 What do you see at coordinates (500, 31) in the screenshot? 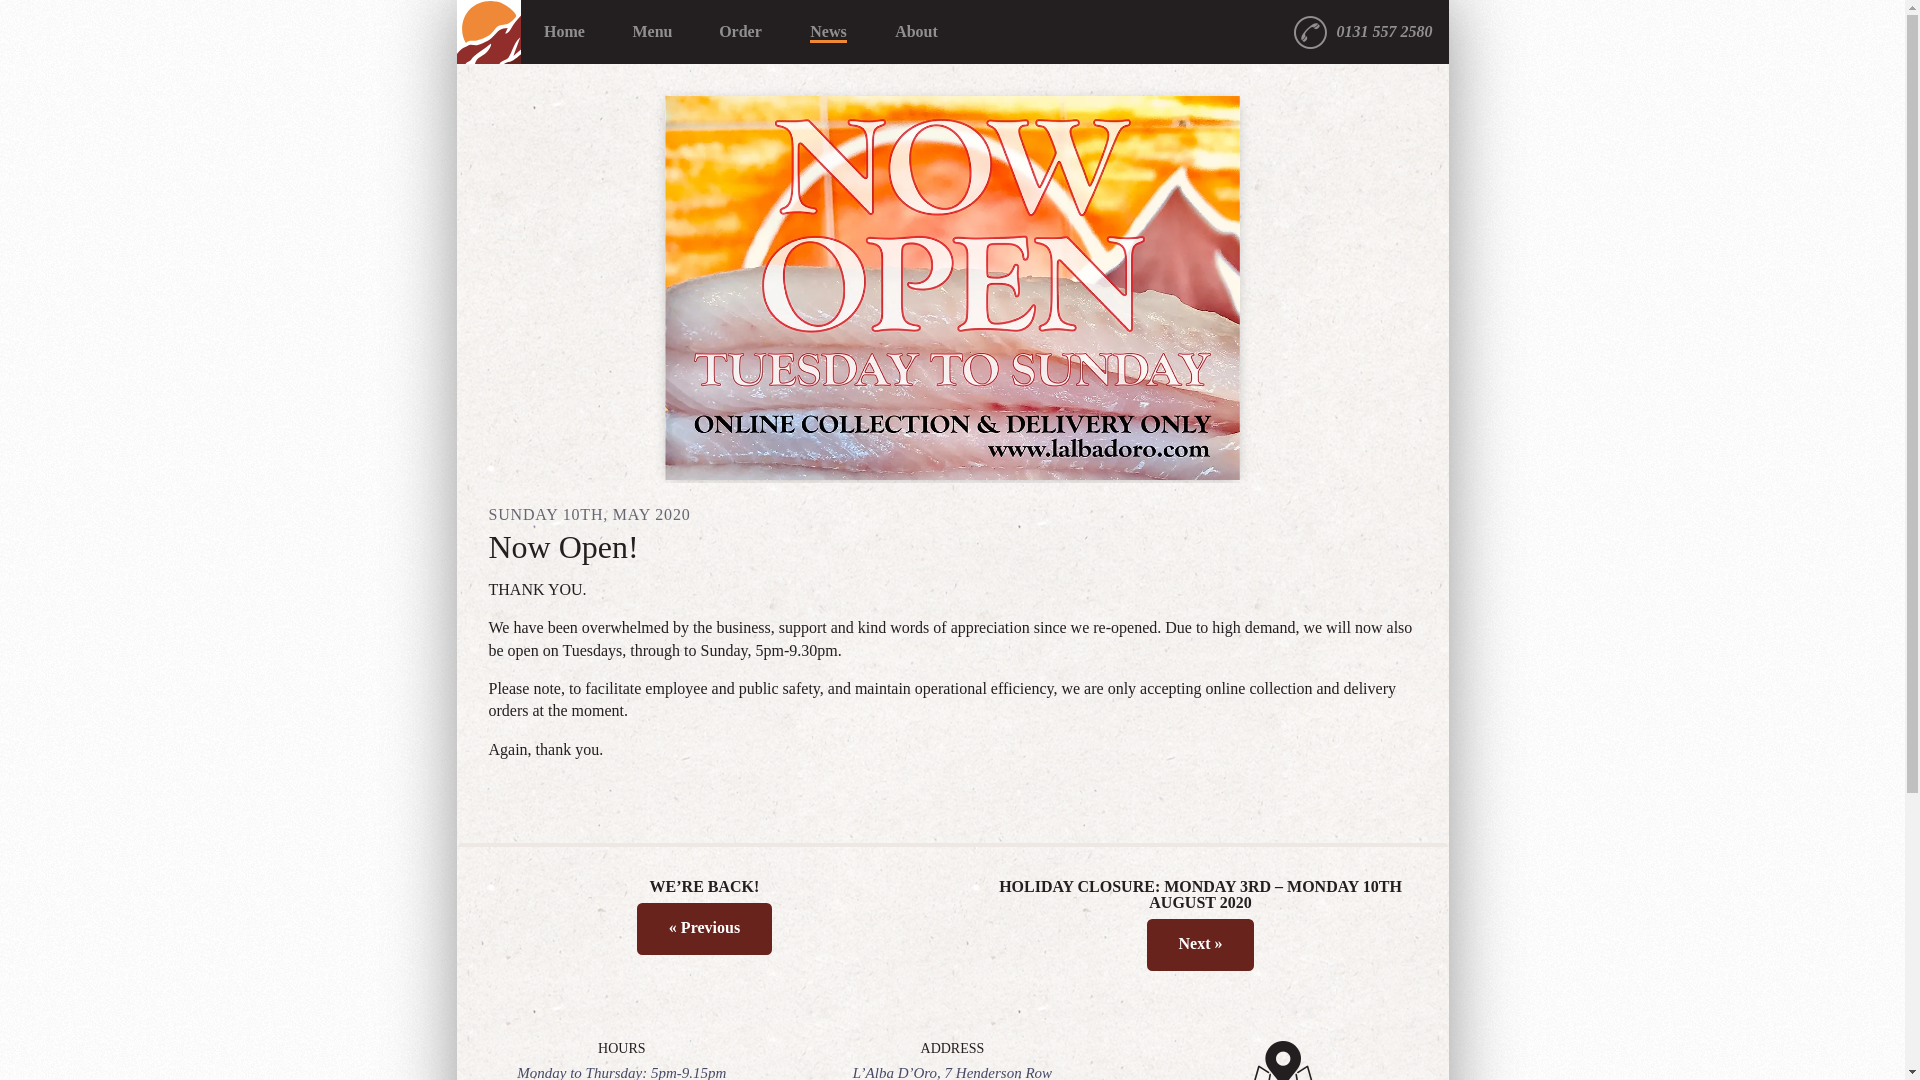
I see `Skip to content` at bounding box center [500, 31].